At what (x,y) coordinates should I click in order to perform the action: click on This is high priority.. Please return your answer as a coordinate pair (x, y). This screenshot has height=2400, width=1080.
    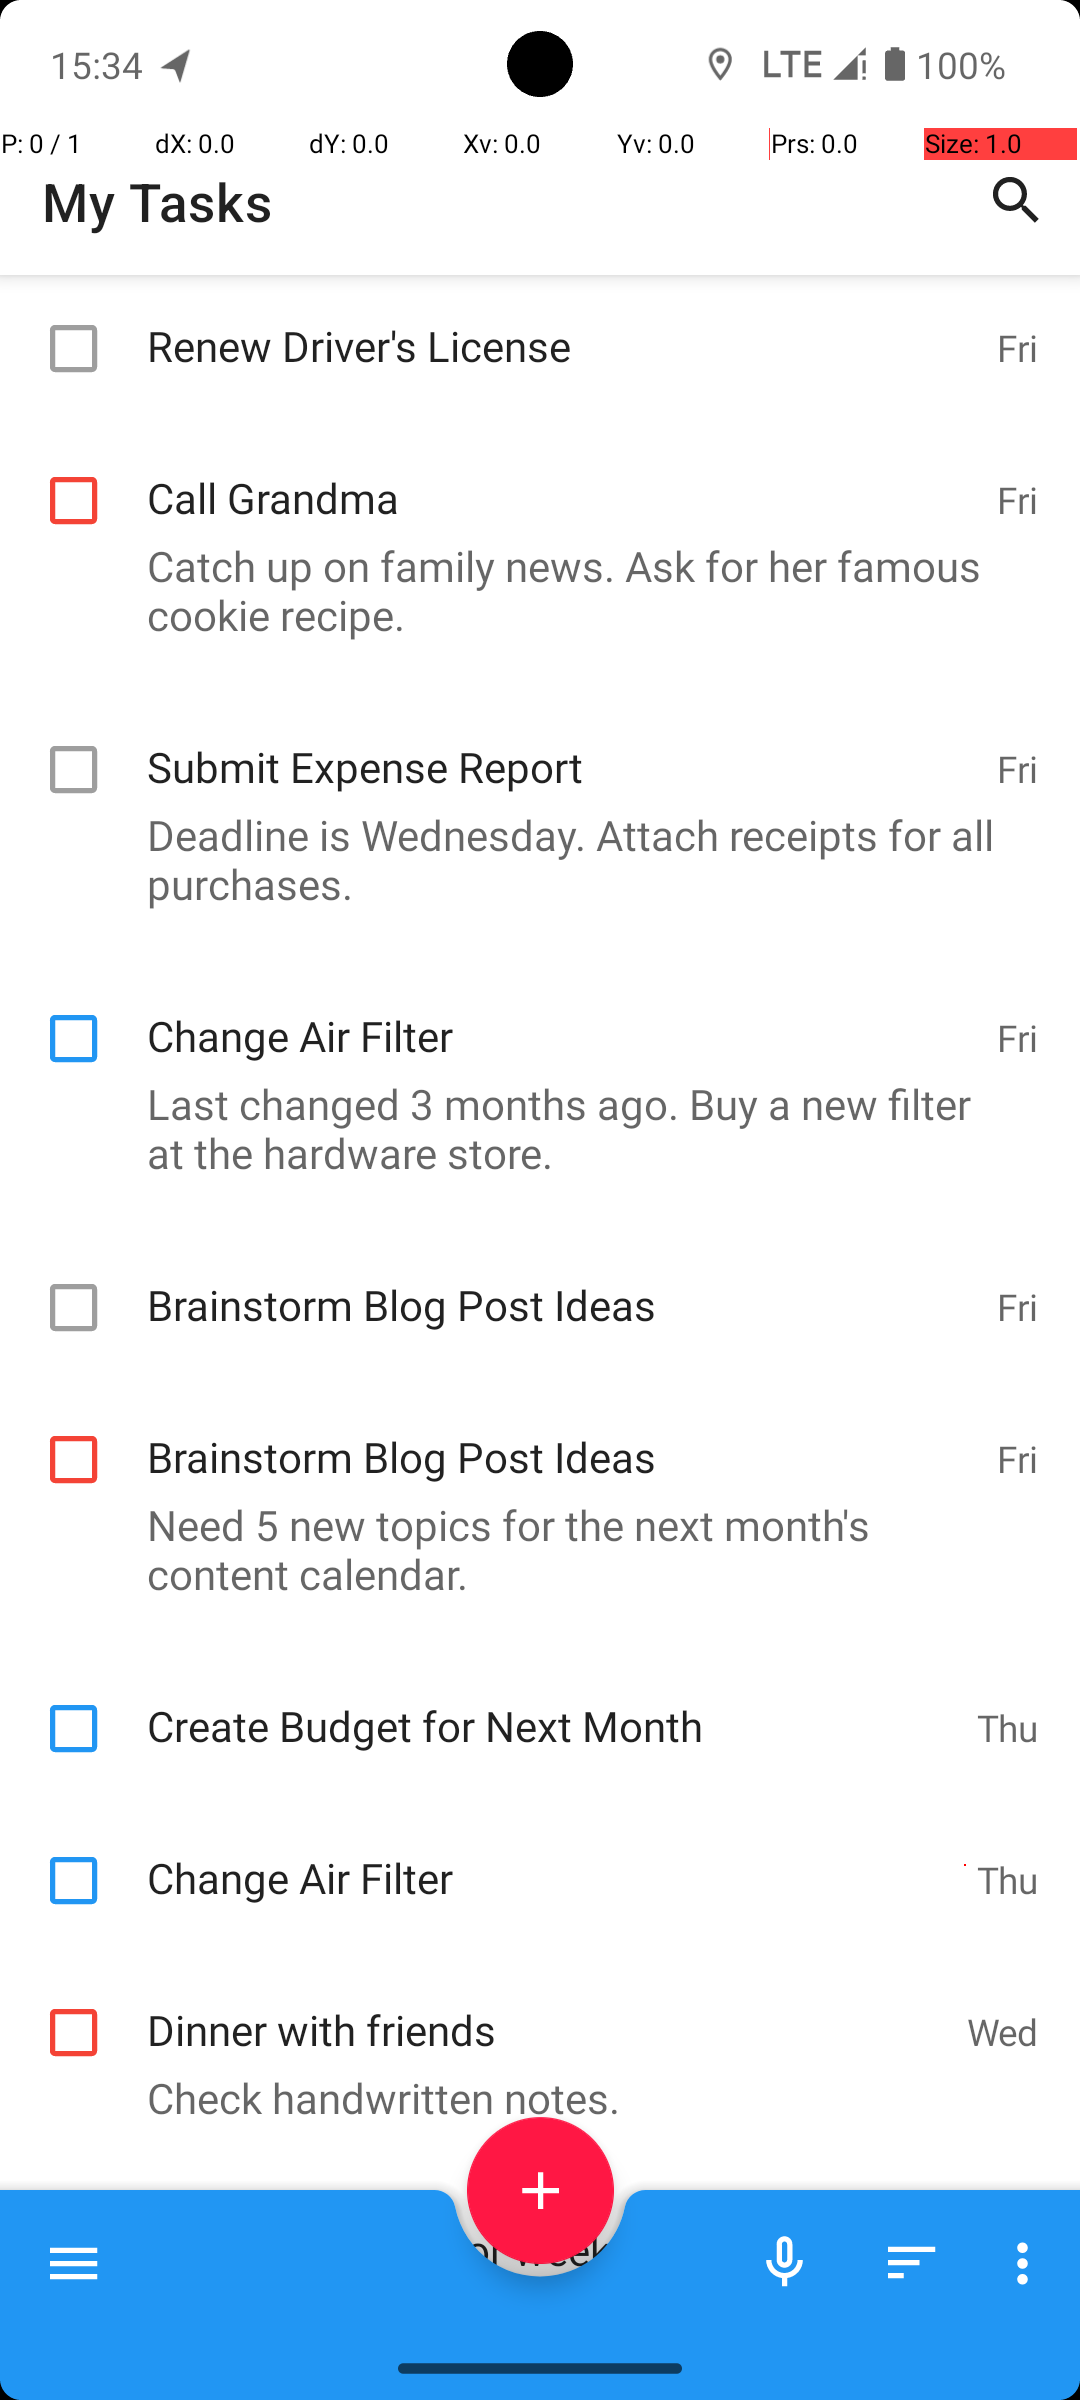
    Looking at the image, I should click on (530, 2313).